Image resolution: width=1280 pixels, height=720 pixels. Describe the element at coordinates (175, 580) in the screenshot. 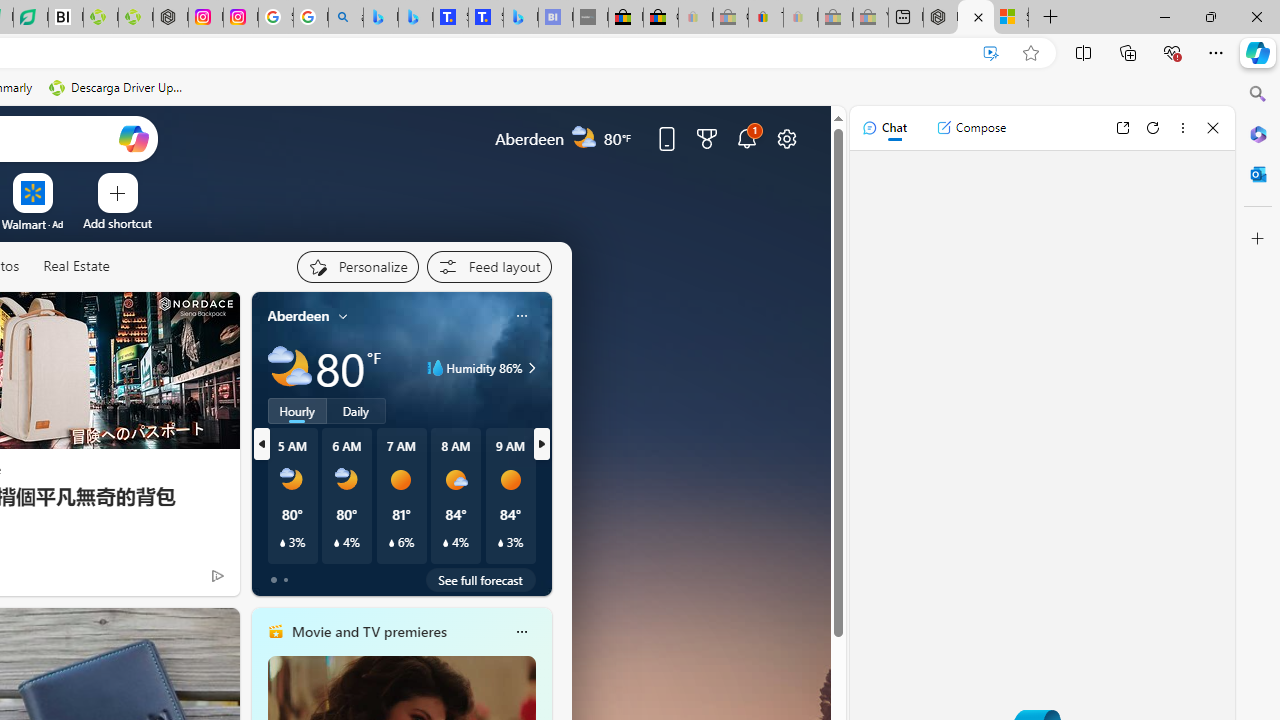

I see `You're following The Weather Channel` at that location.